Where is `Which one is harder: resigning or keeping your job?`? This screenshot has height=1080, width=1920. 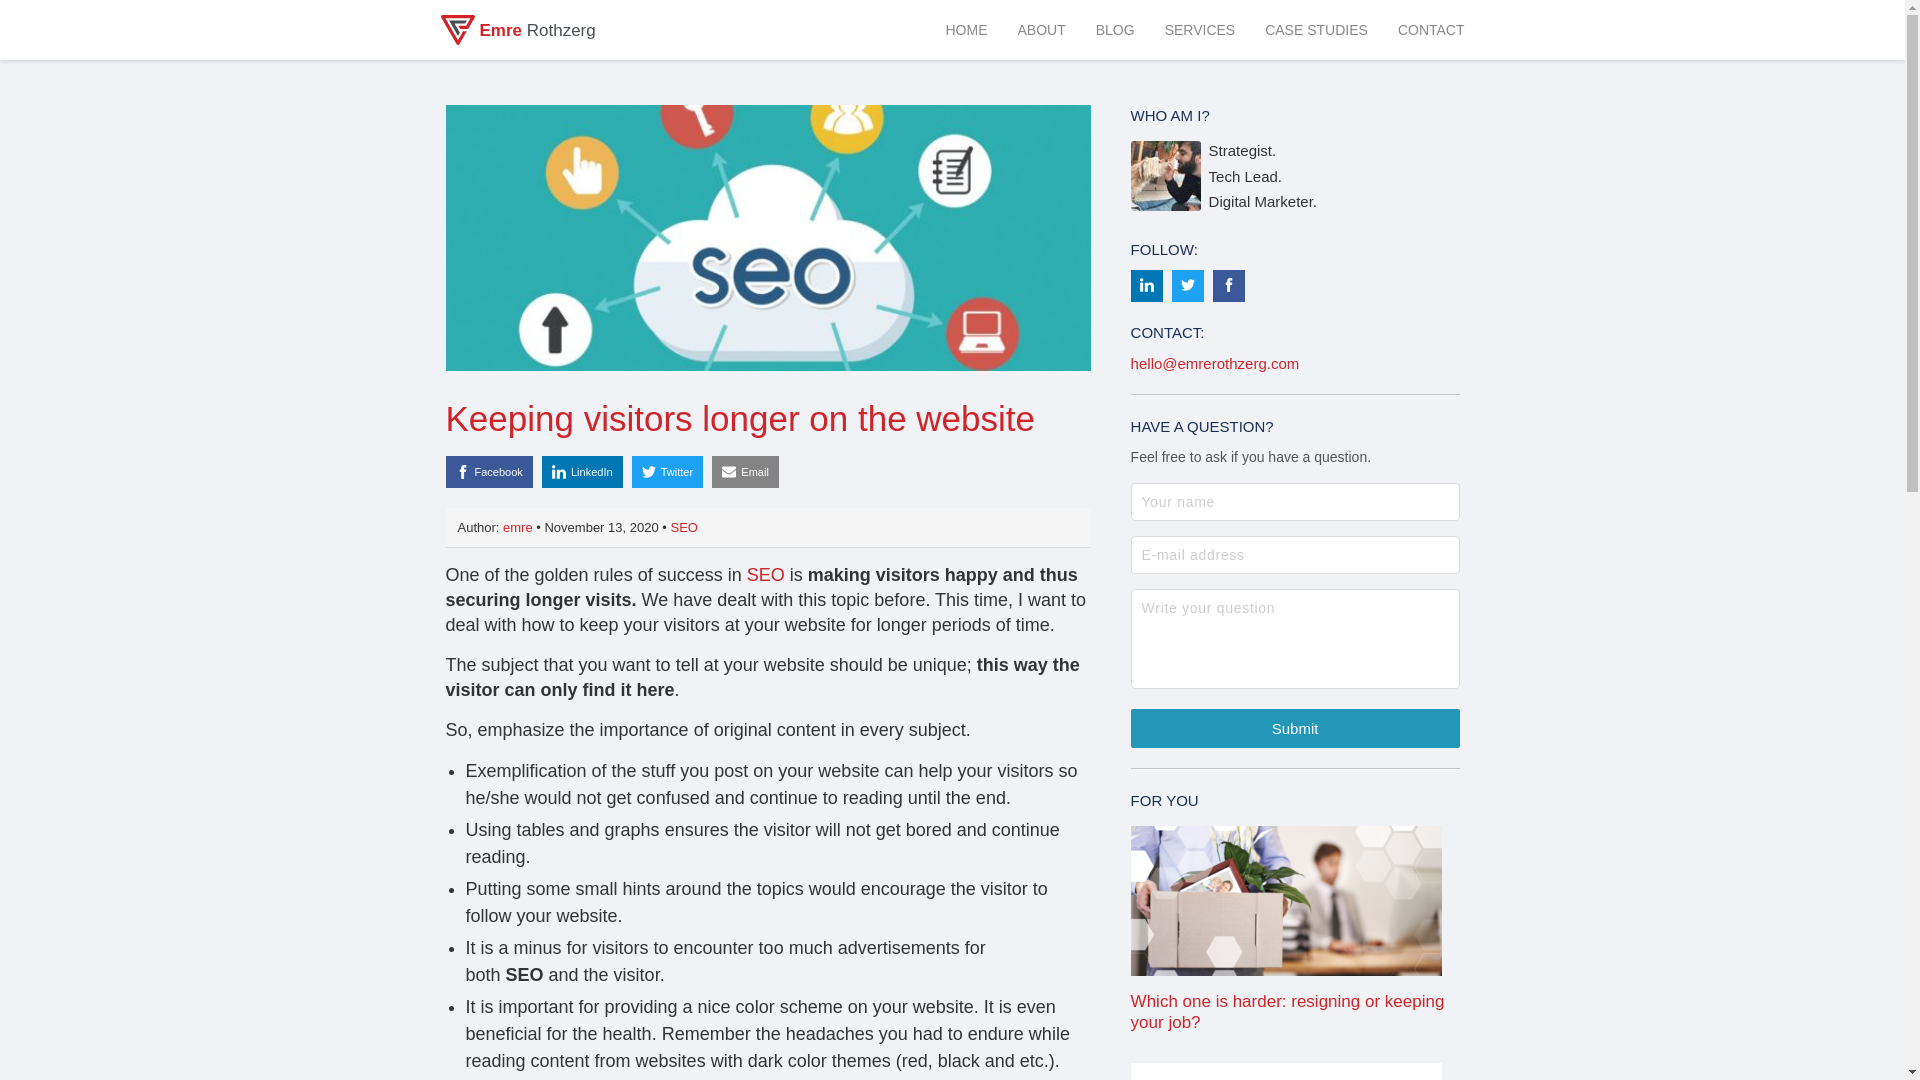 Which one is harder: resigning or keeping your job? is located at coordinates (1296, 930).